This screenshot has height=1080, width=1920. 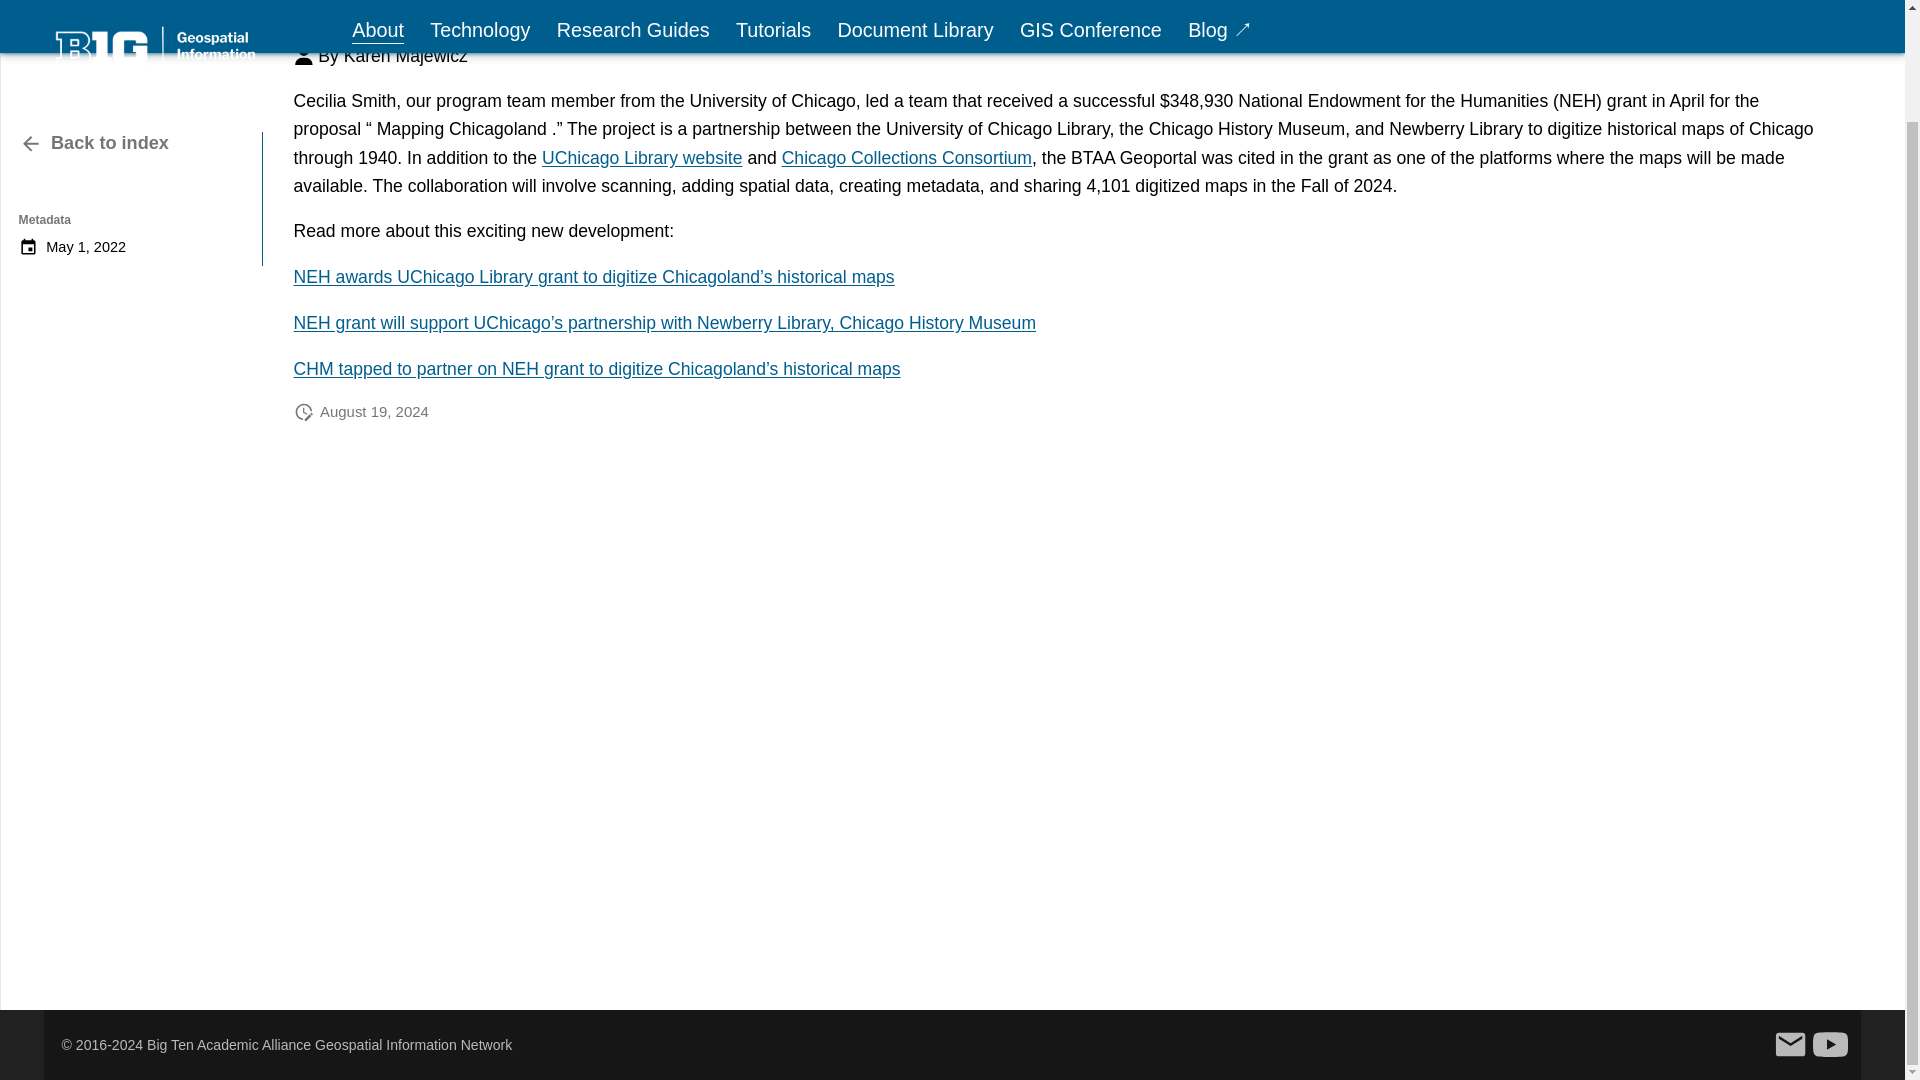 What do you see at coordinates (1830, 1044) in the screenshot?
I see `www.youtube.com` at bounding box center [1830, 1044].